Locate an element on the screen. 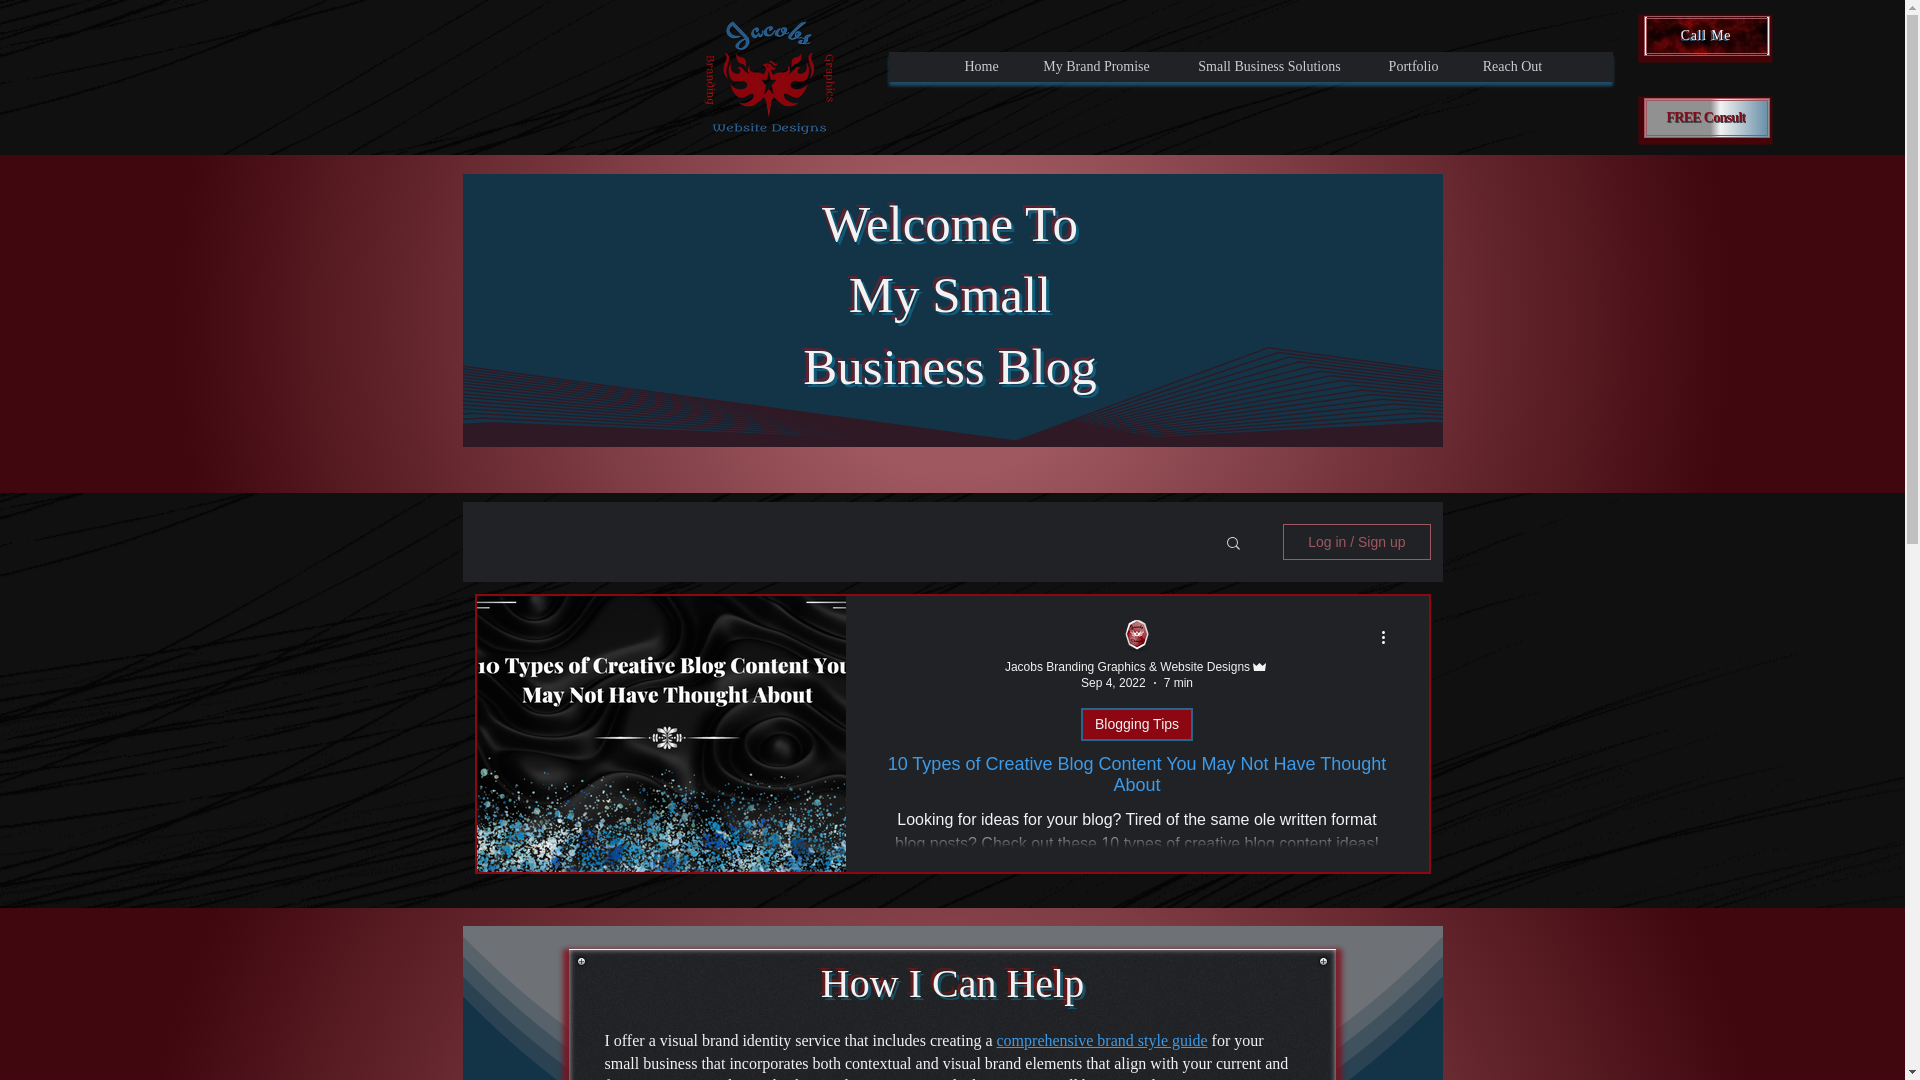  7 min is located at coordinates (1178, 683).